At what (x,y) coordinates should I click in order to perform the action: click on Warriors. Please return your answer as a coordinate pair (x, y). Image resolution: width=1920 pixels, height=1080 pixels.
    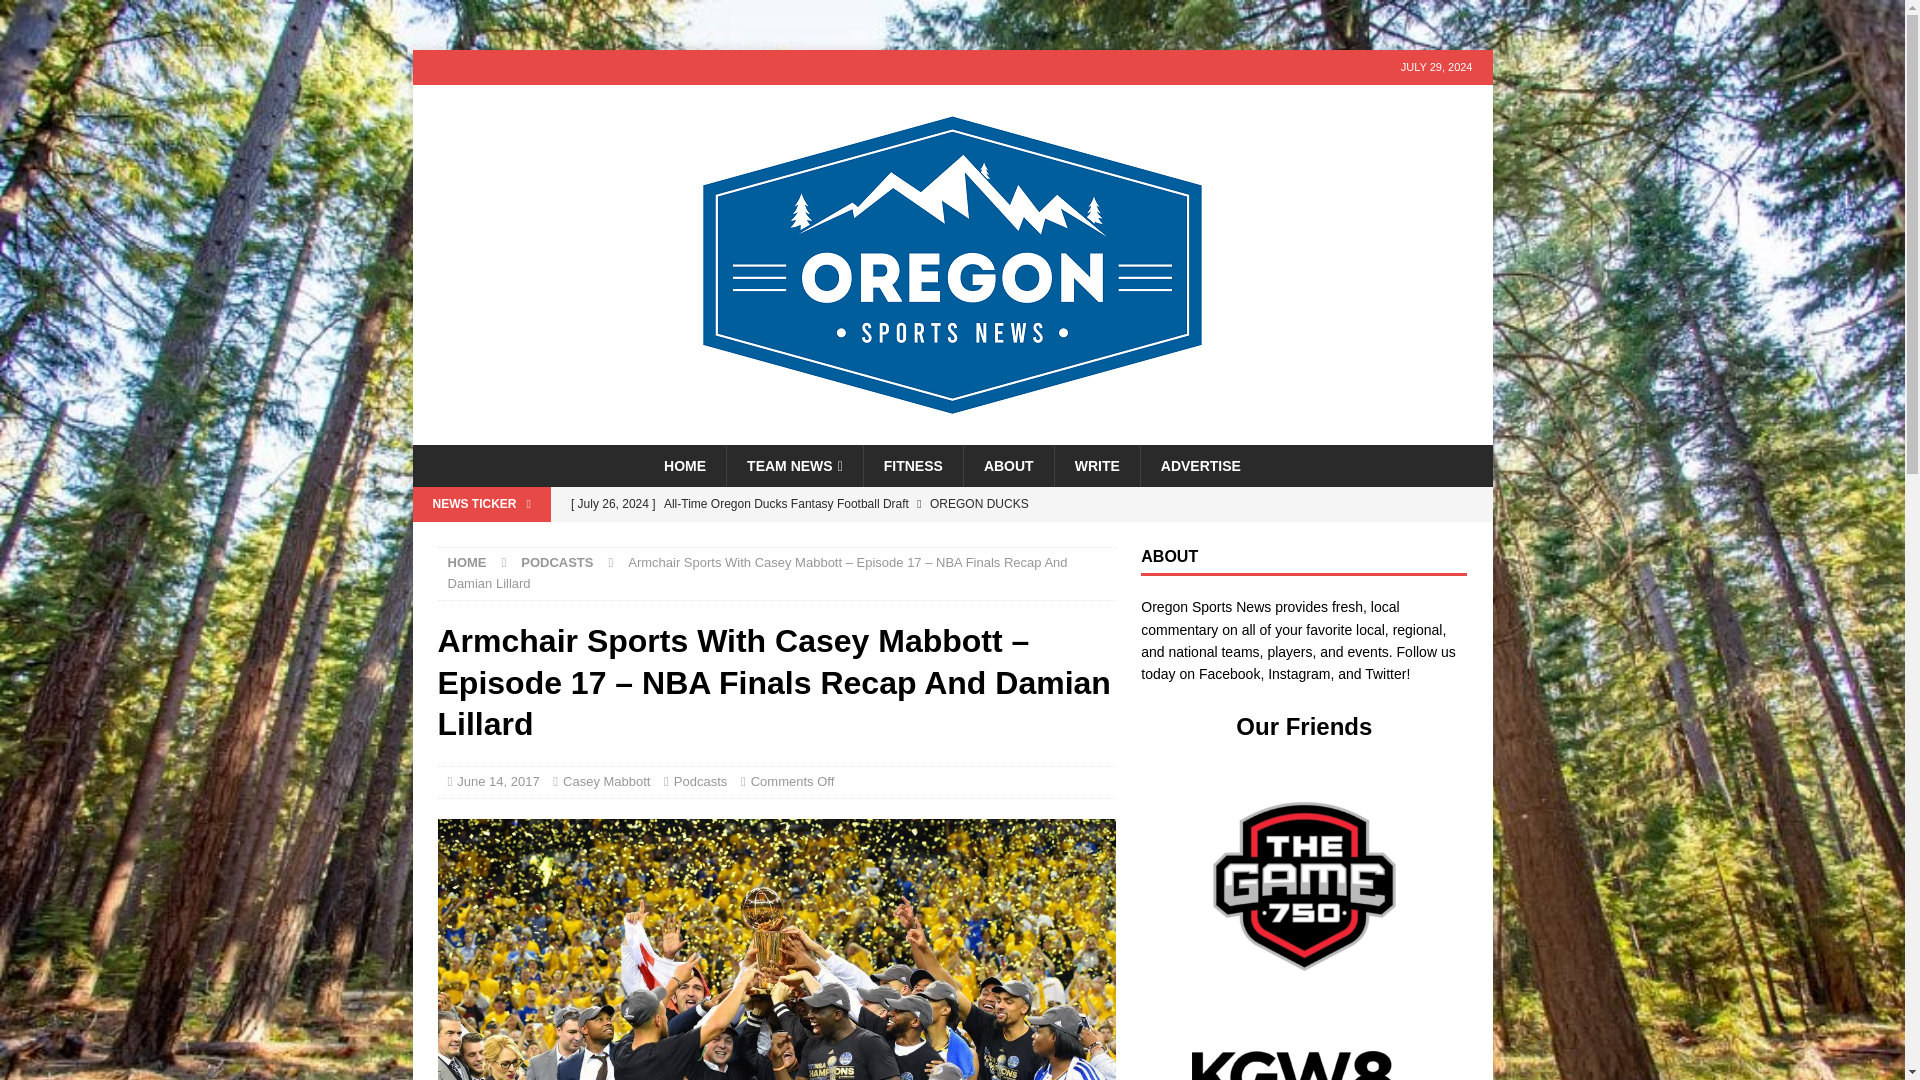
    Looking at the image, I should click on (776, 949).